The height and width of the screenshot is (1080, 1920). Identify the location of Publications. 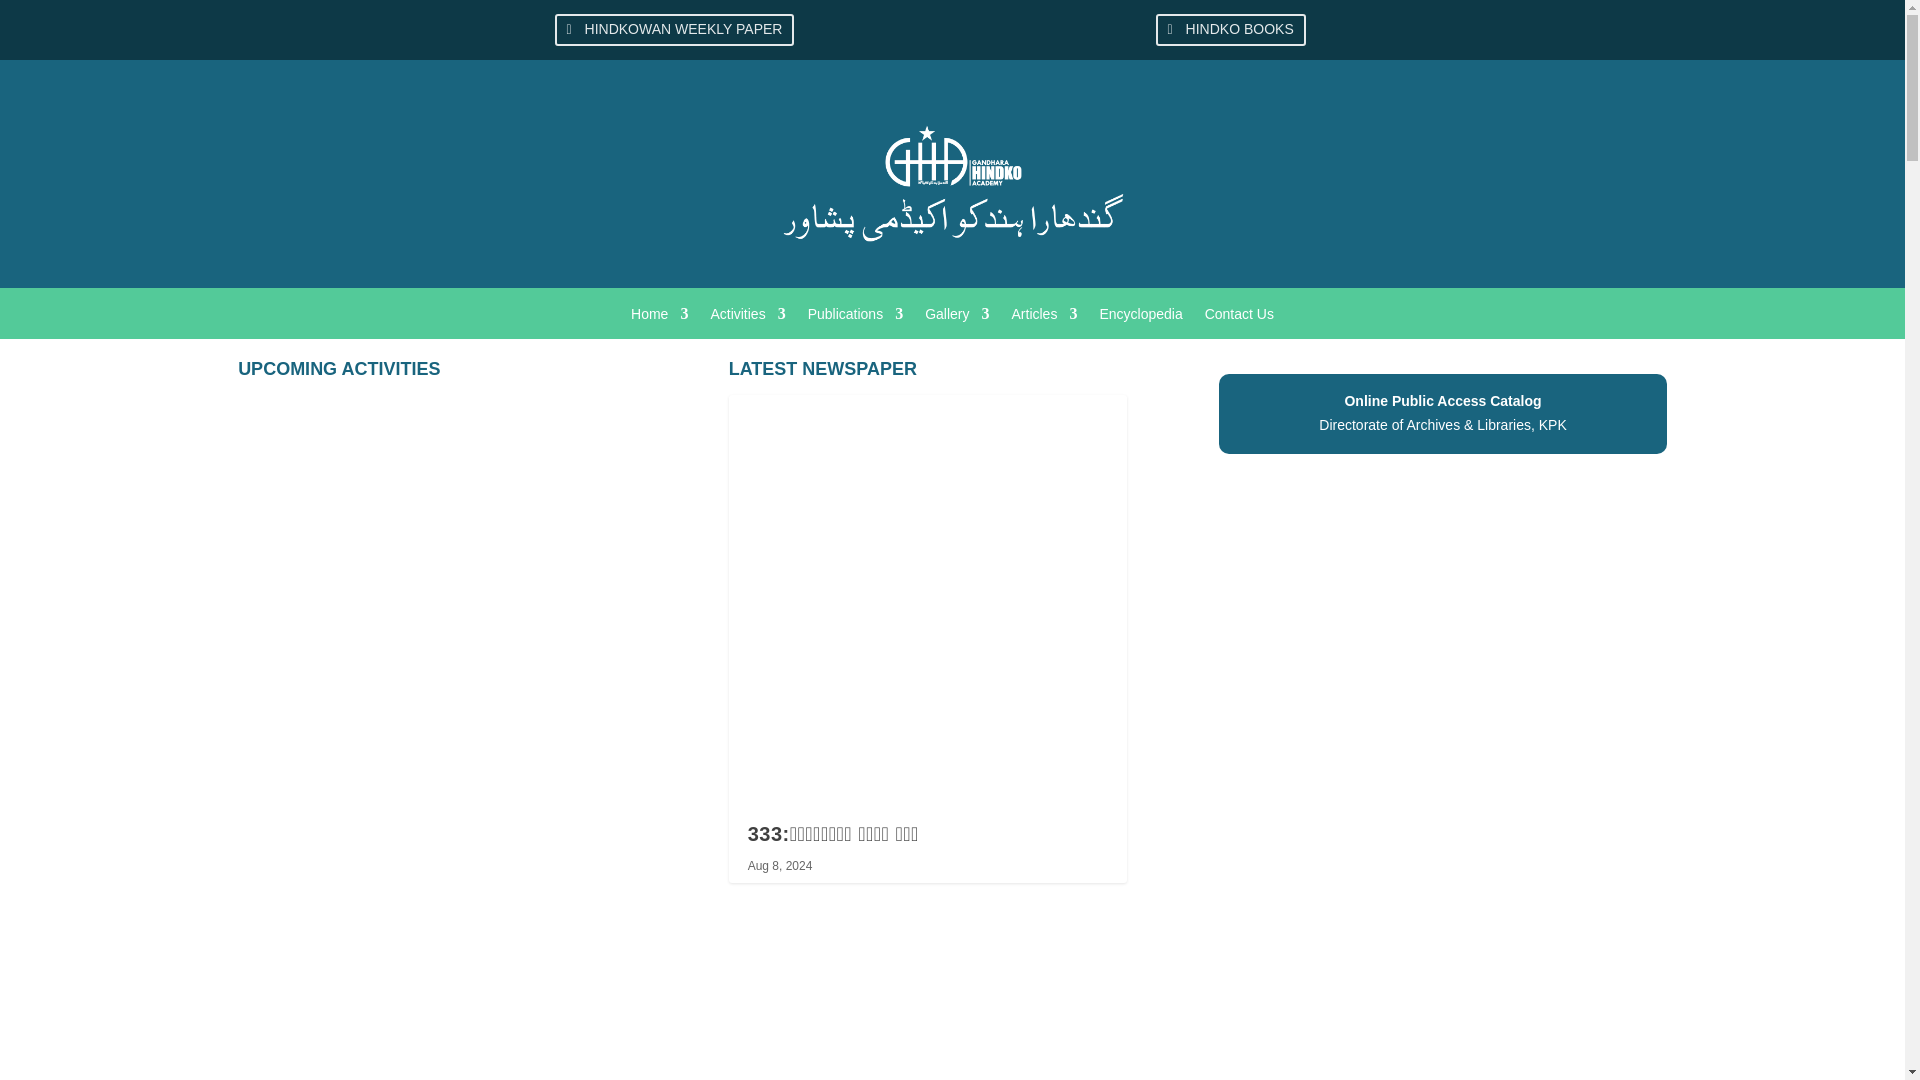
(856, 318).